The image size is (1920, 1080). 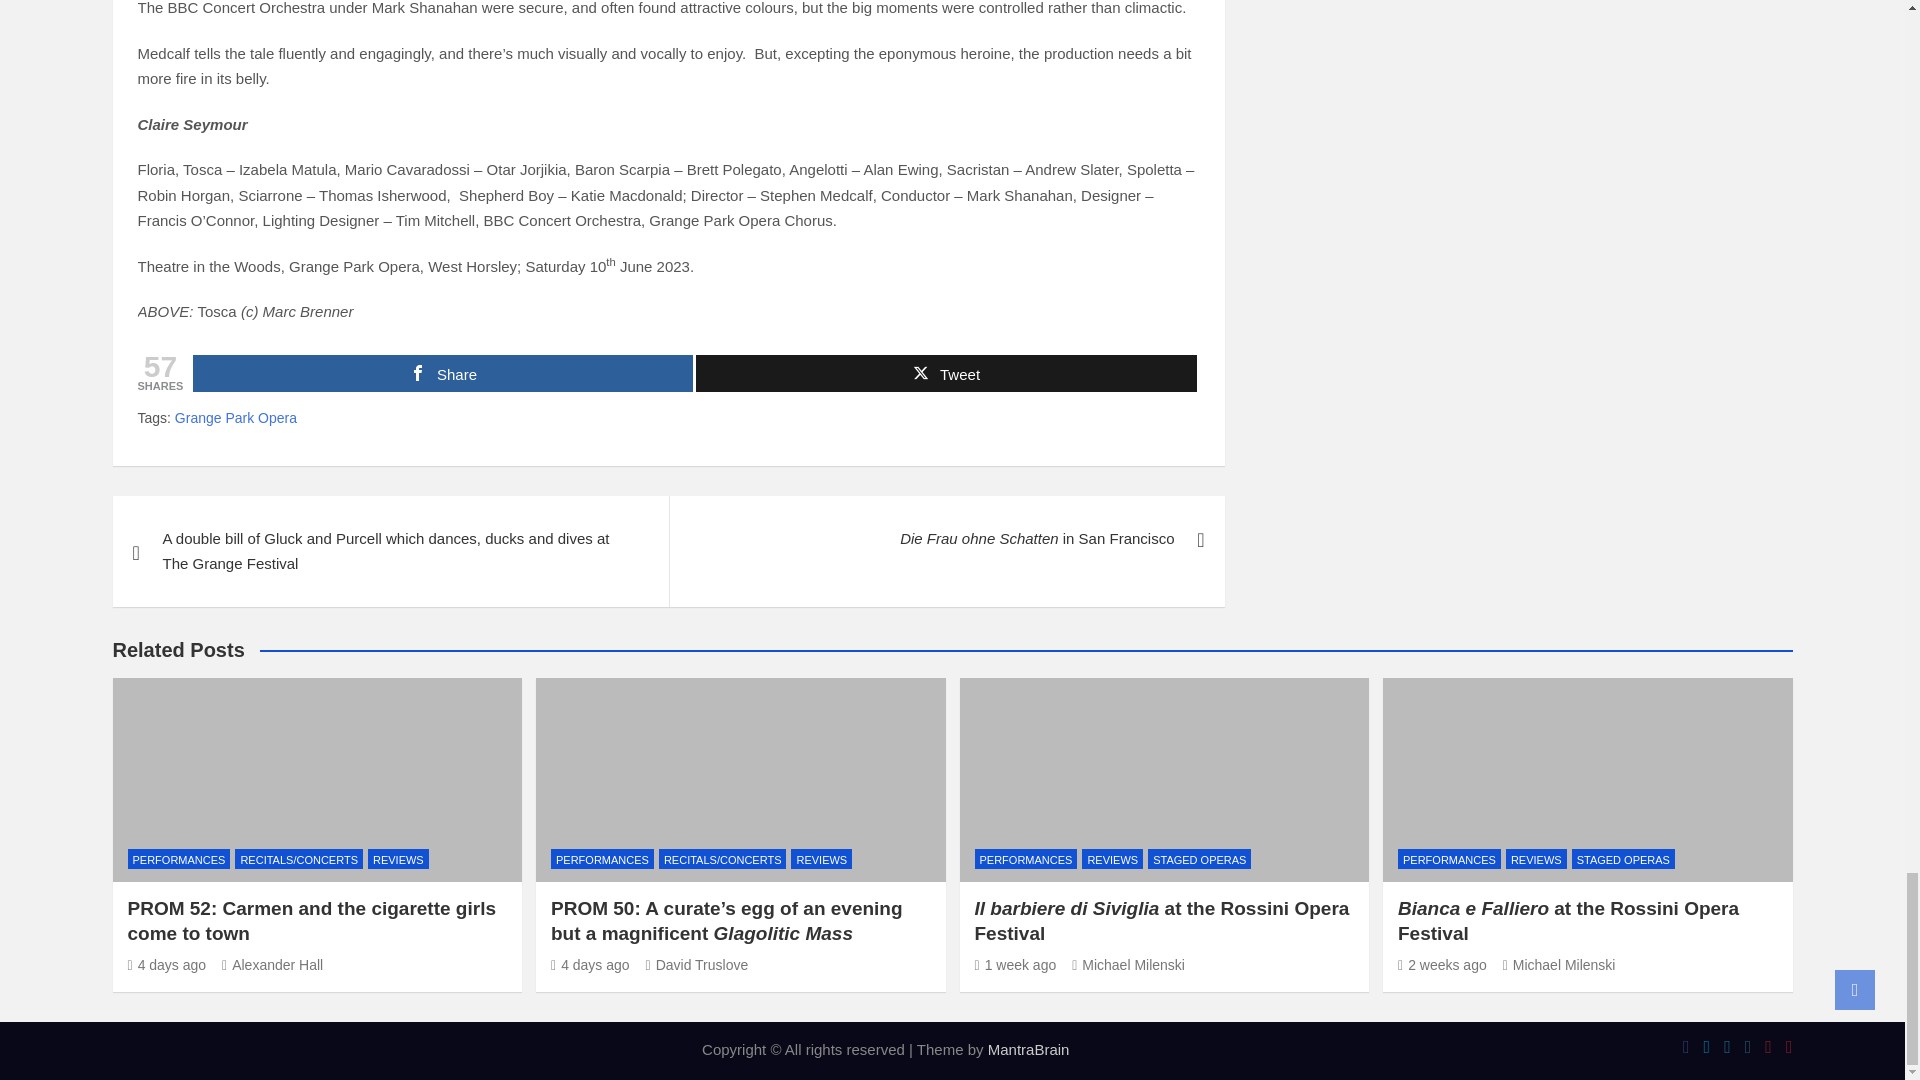 I want to click on 4 days ago, so click(x=168, y=964).